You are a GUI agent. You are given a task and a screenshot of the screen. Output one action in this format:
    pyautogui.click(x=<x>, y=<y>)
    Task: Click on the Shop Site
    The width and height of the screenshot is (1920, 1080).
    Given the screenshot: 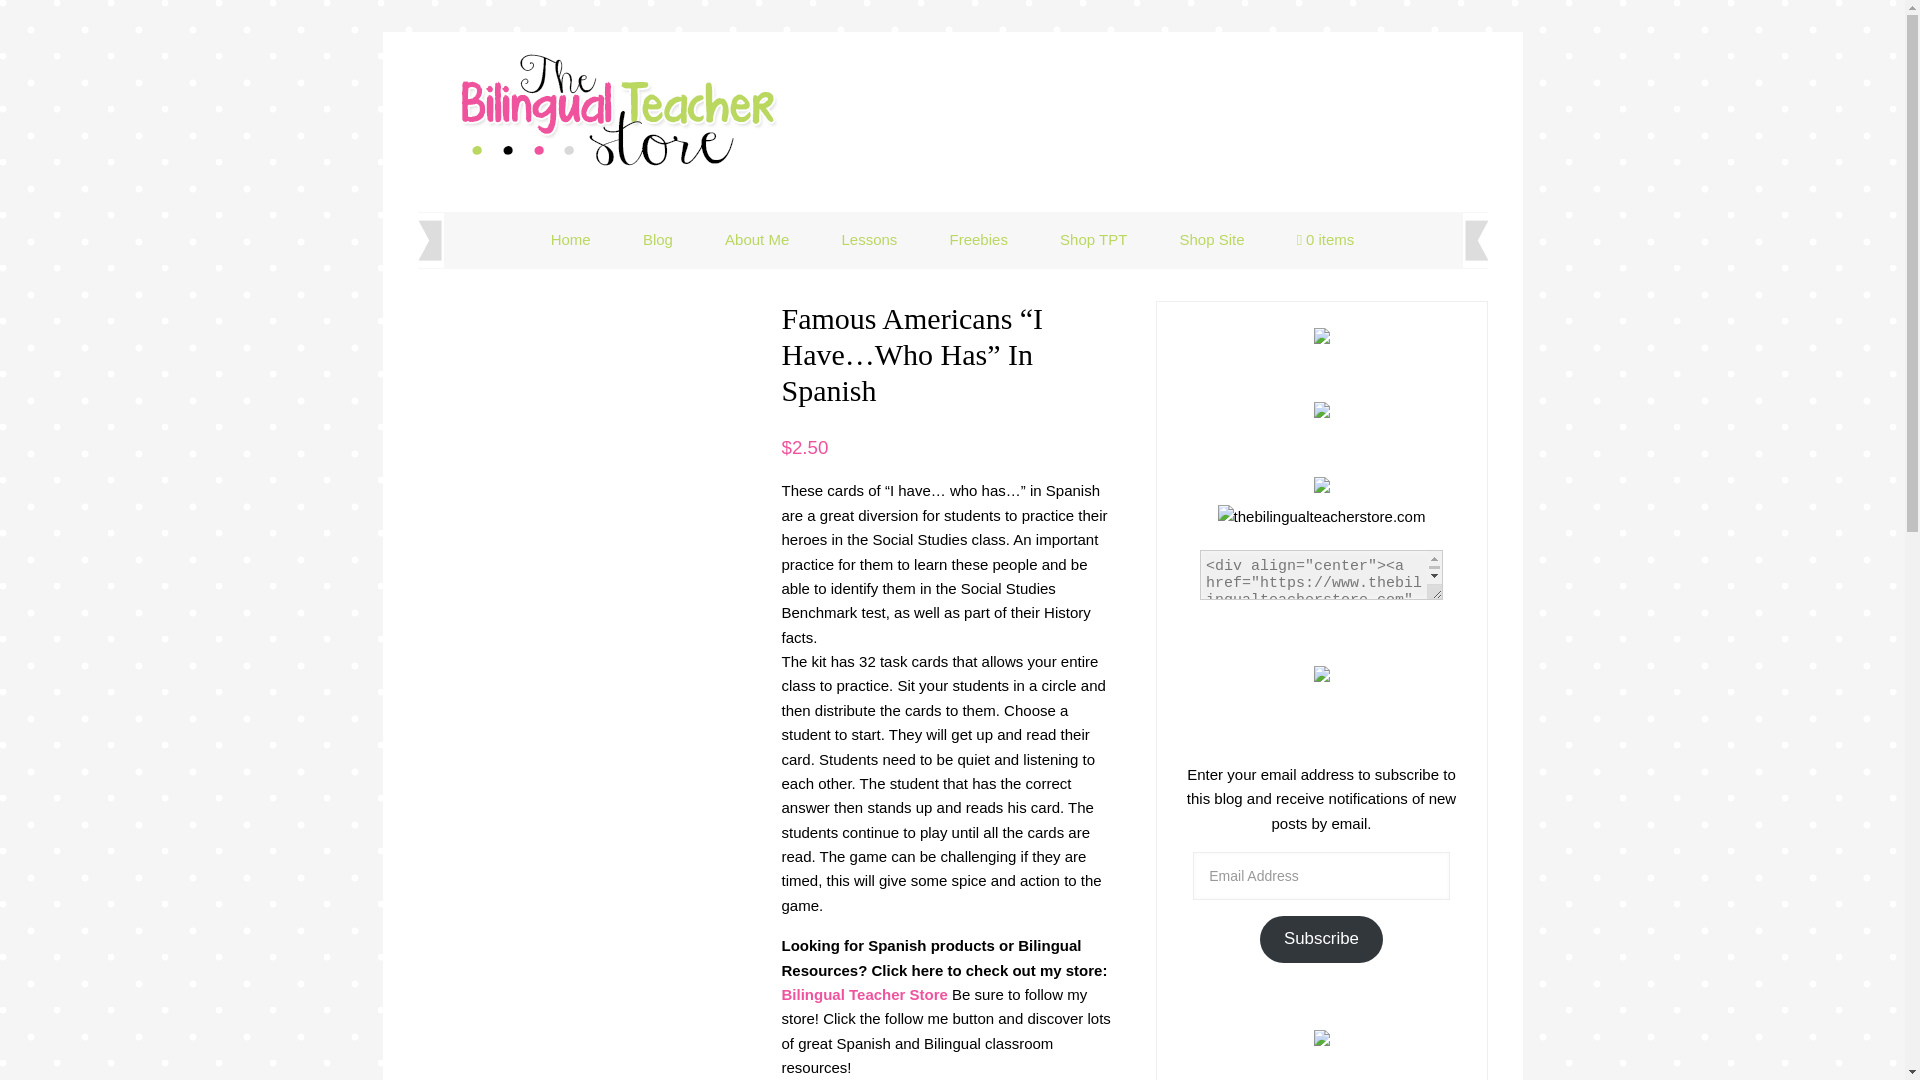 What is the action you would take?
    pyautogui.click(x=1211, y=238)
    